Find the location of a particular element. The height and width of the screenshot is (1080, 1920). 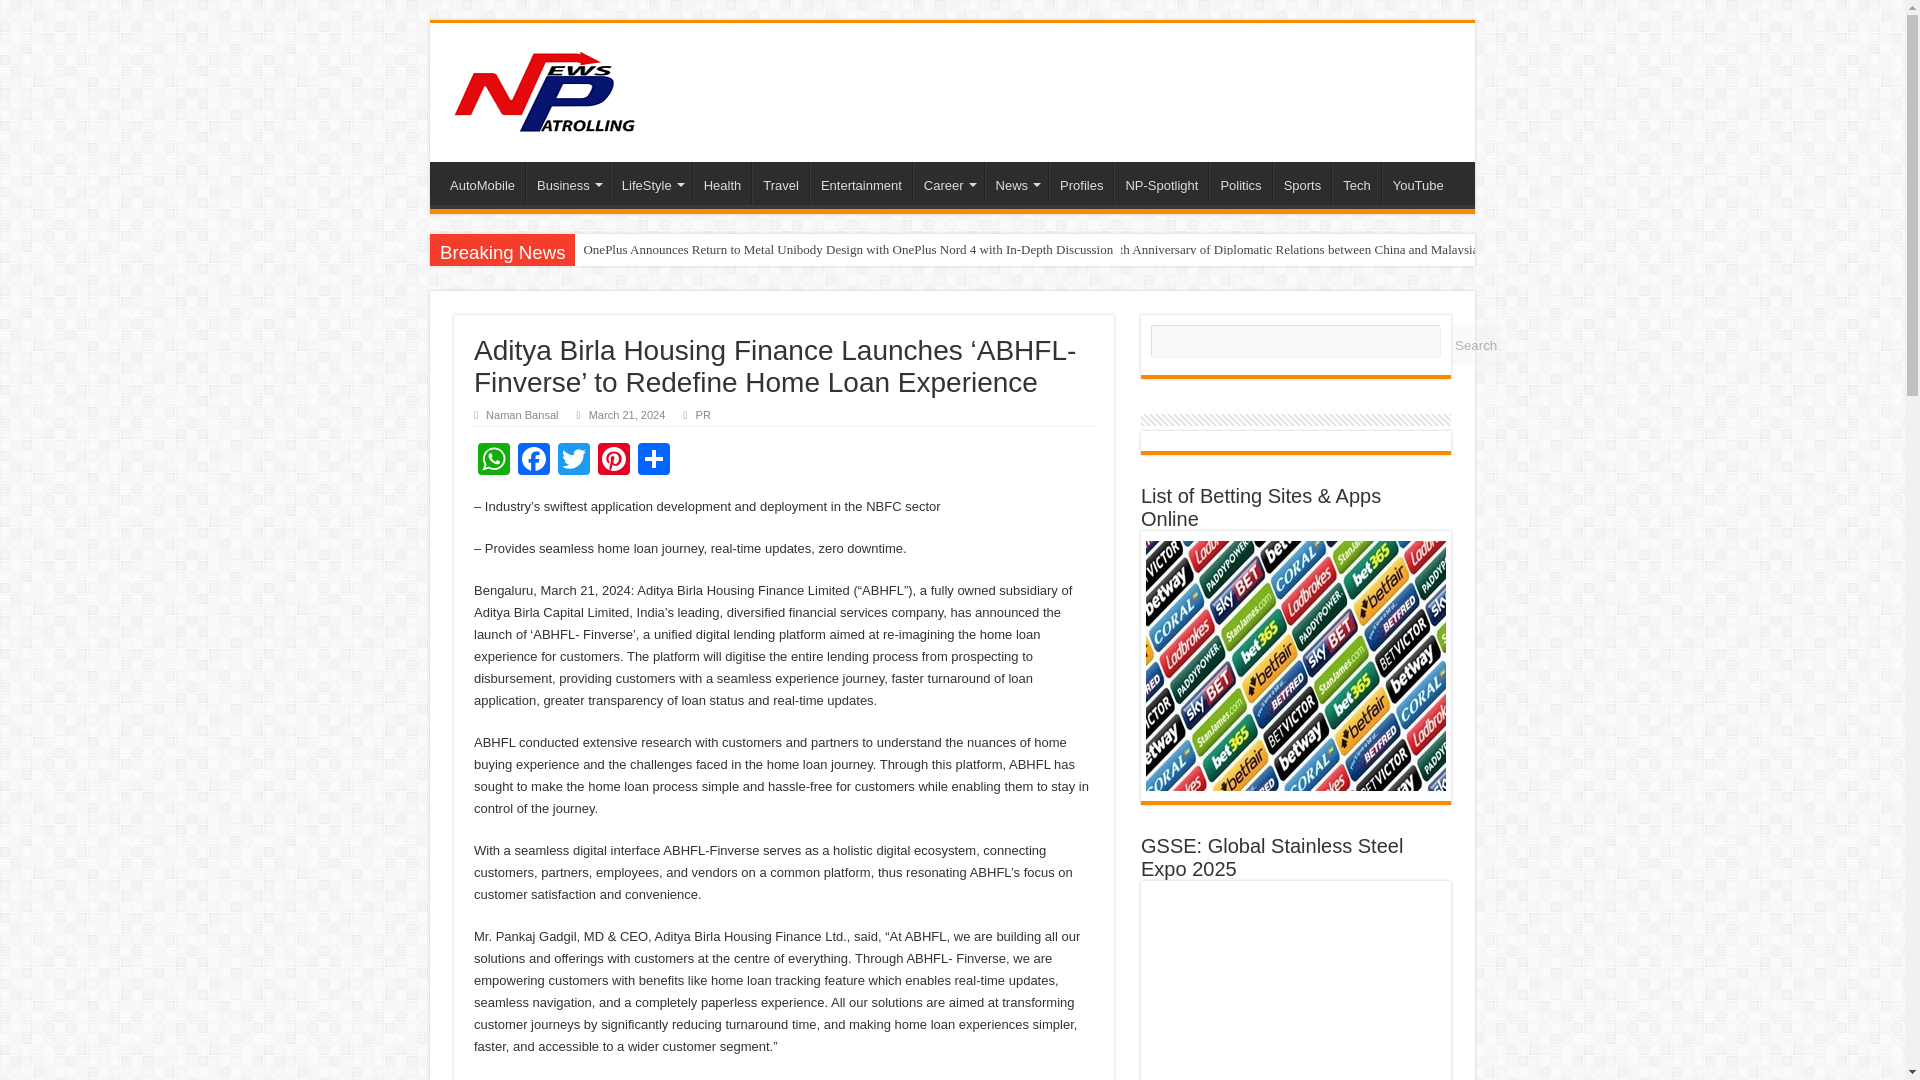

AutoMobile is located at coordinates (482, 183).